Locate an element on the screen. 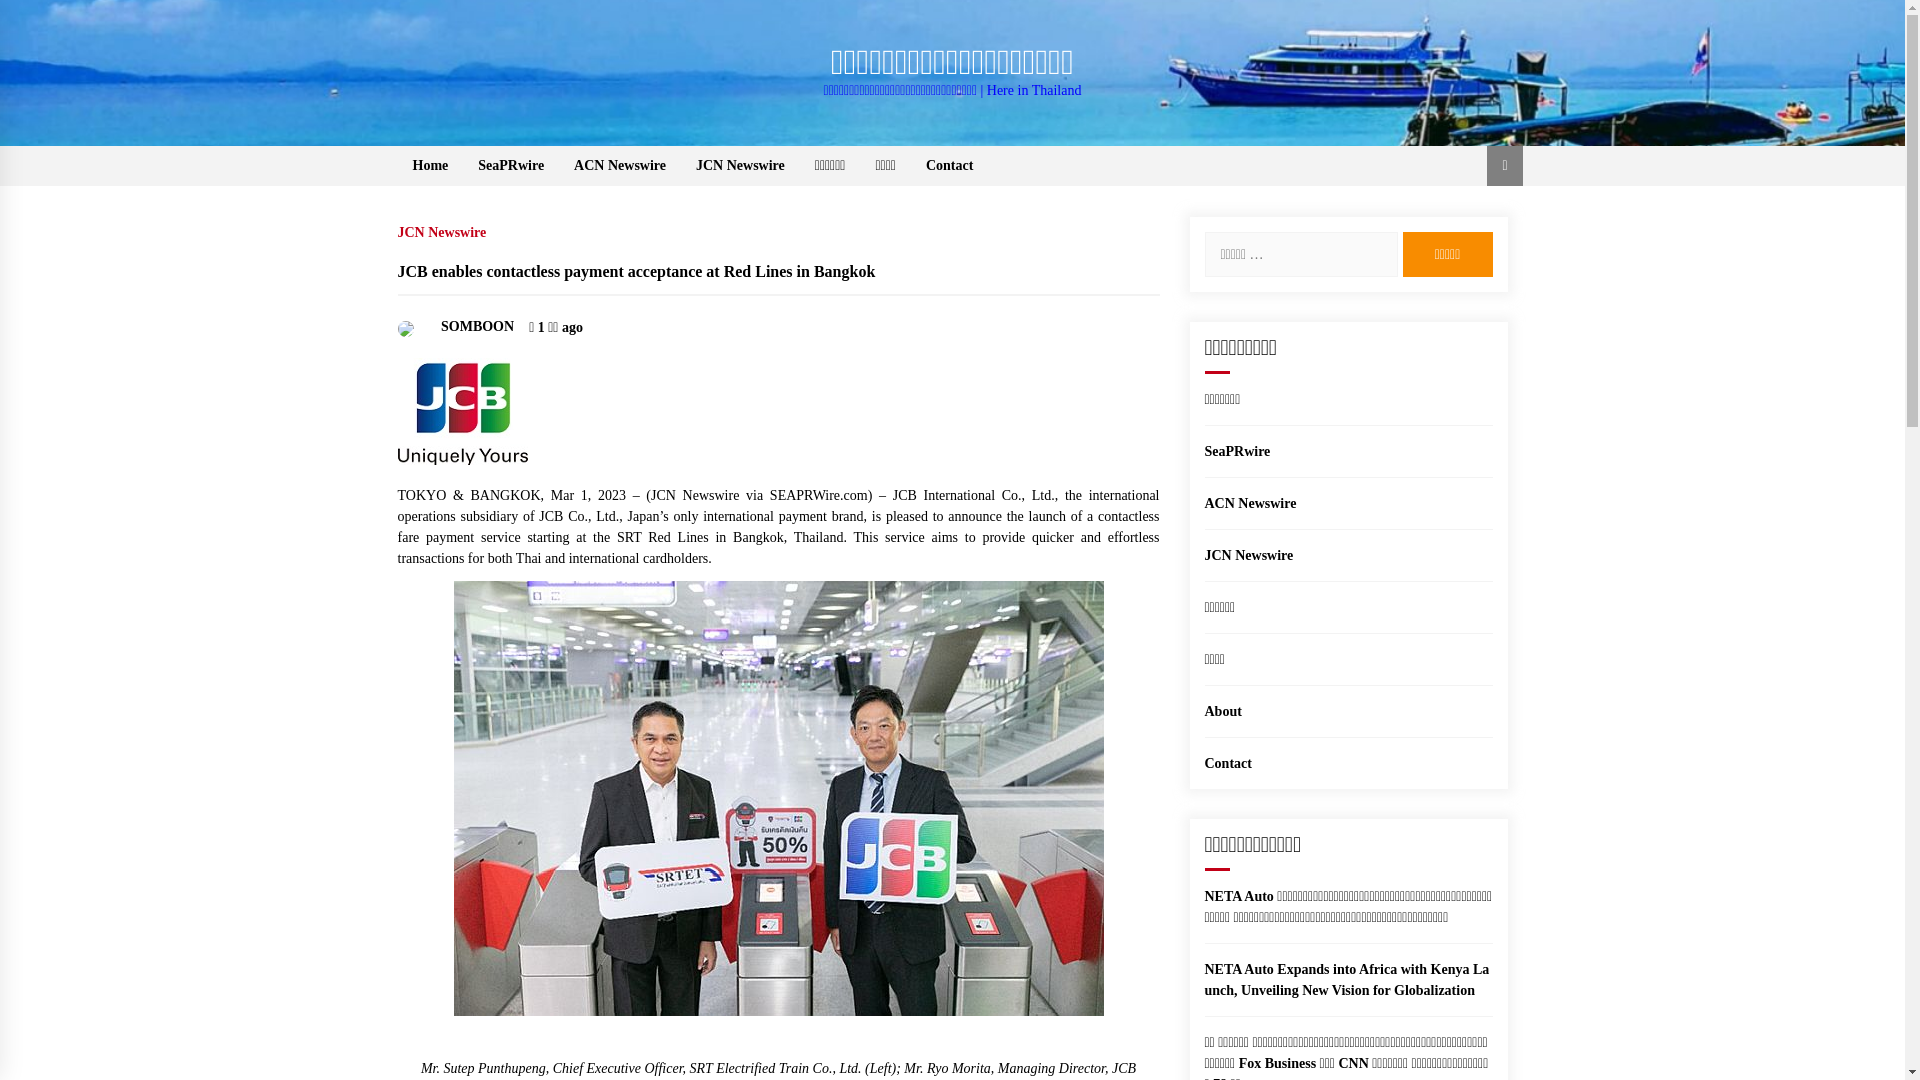 The width and height of the screenshot is (1920, 1080). Contact is located at coordinates (1227, 764).